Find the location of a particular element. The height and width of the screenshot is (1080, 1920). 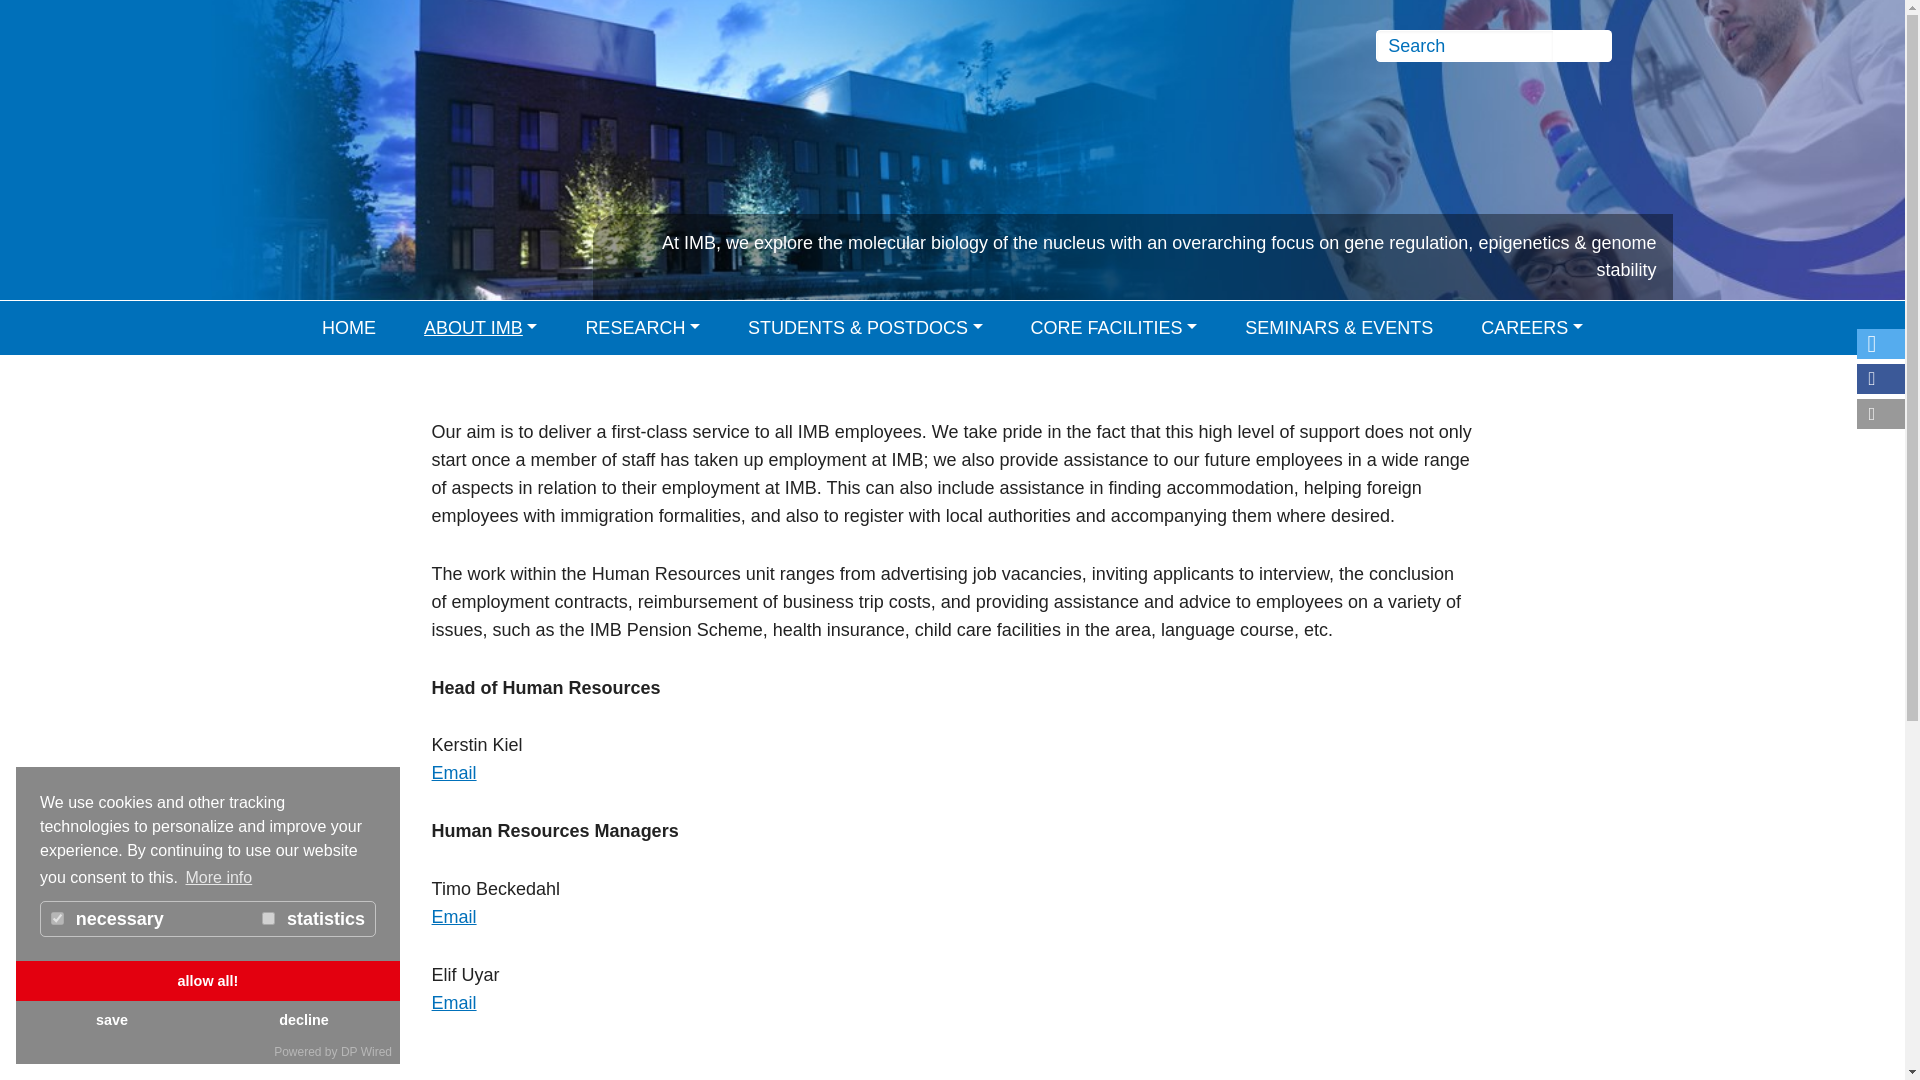

Opens window for sending email is located at coordinates (454, 772).